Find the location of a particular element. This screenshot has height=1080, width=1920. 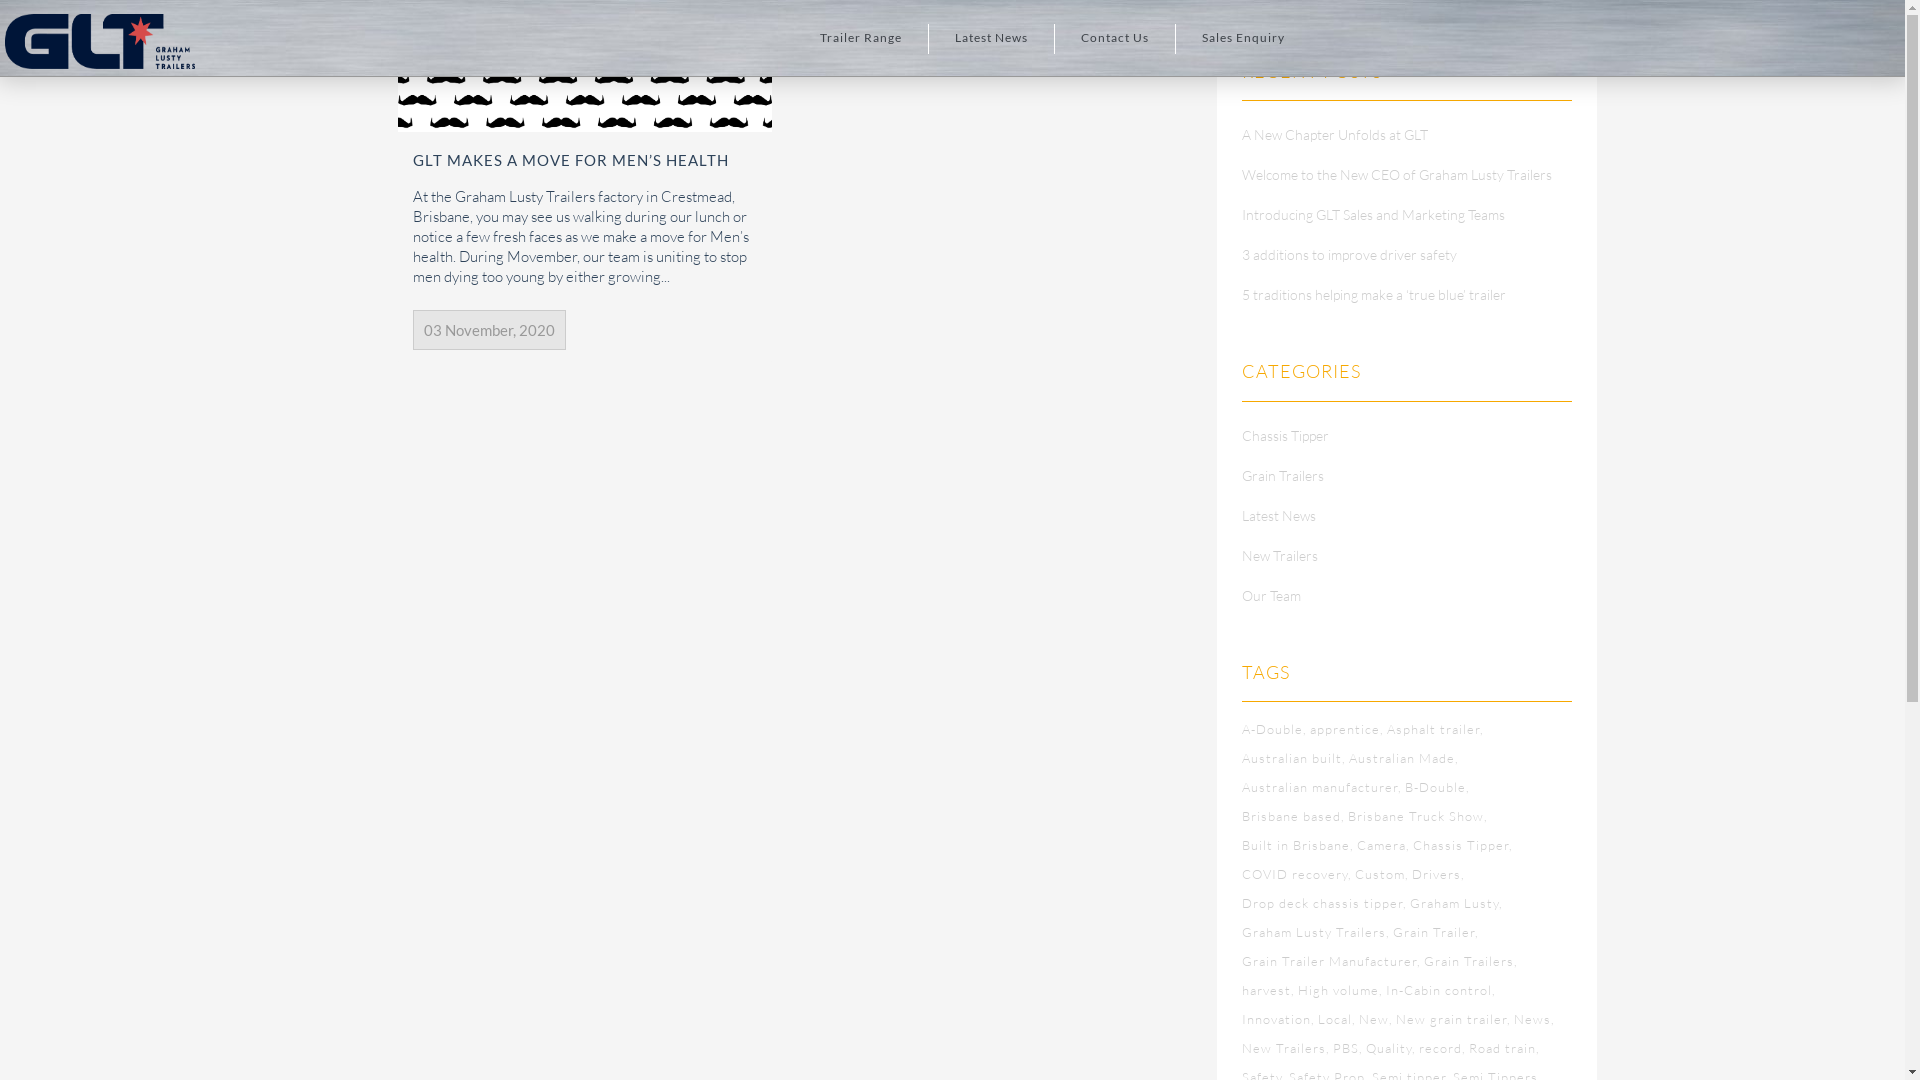

Grain Trailer Manufacturer is located at coordinates (1332, 961).